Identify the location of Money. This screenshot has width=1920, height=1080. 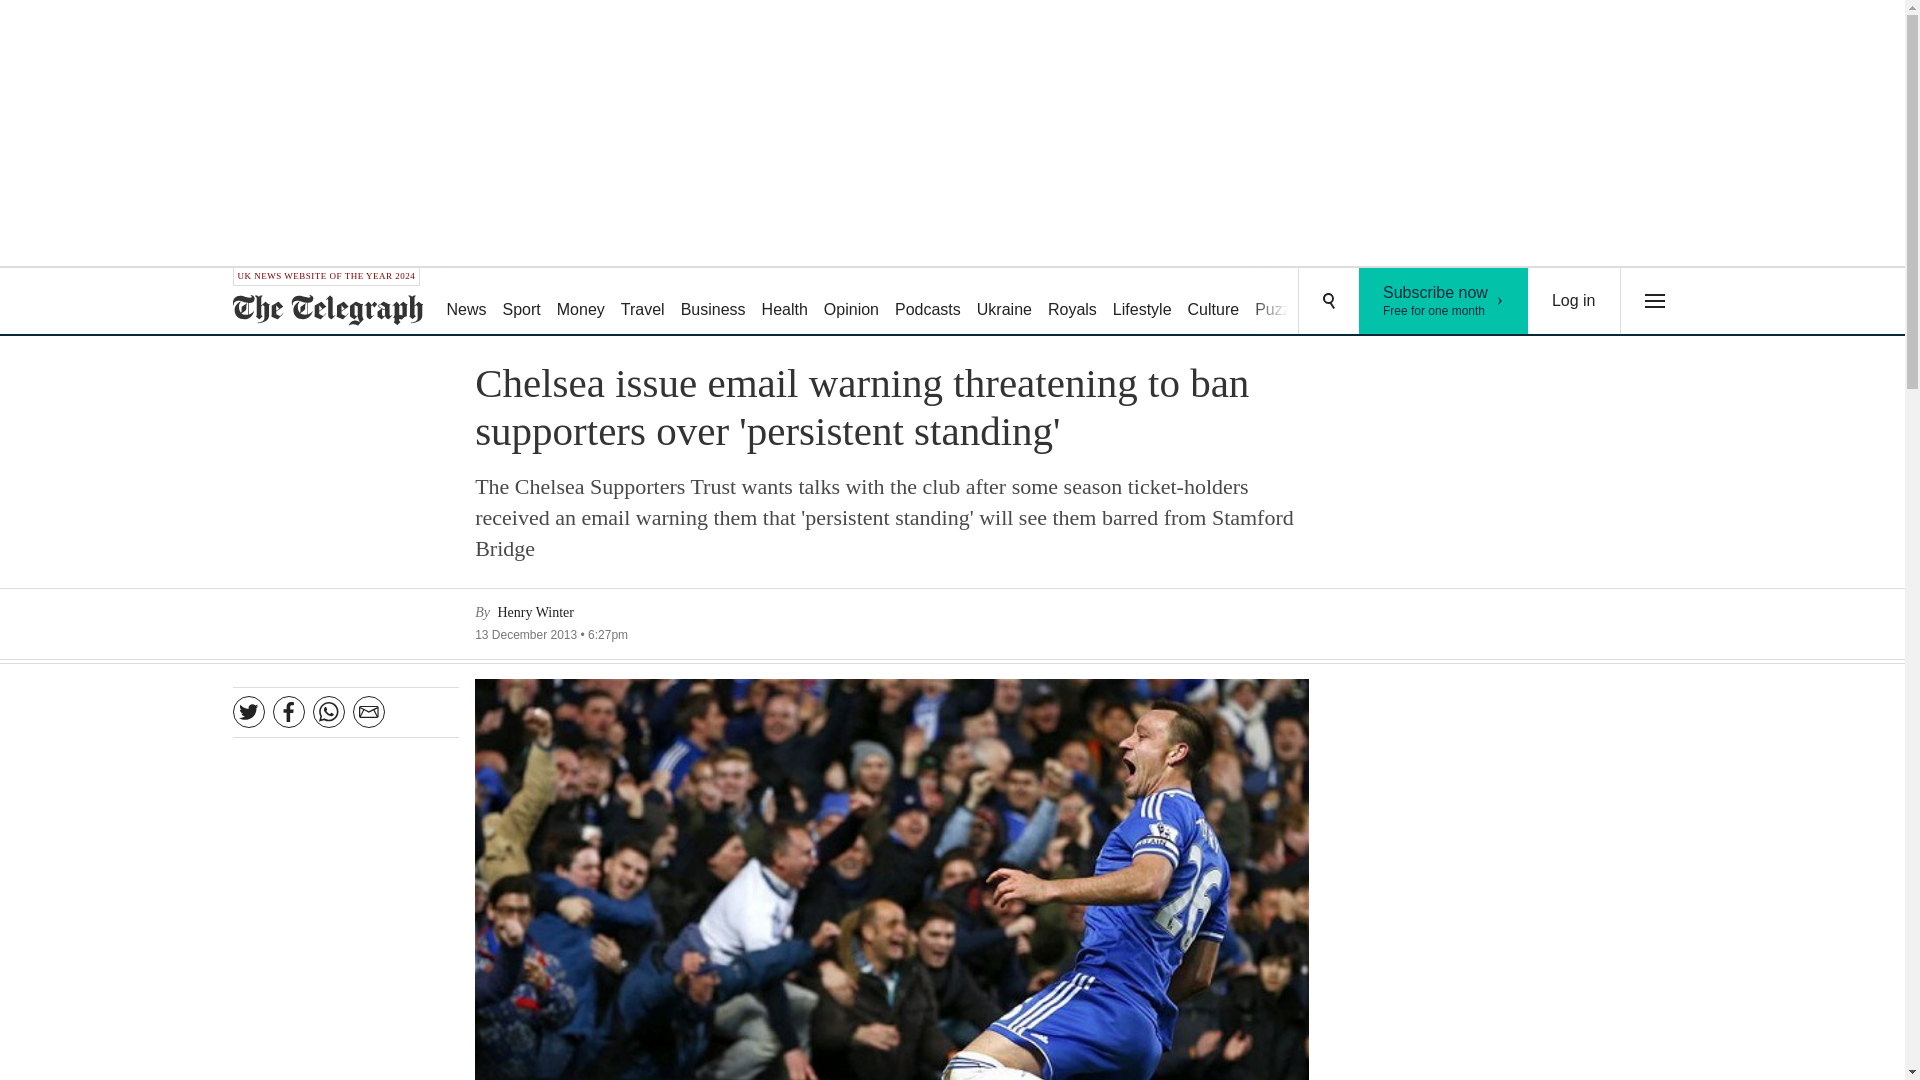
(1072, 302).